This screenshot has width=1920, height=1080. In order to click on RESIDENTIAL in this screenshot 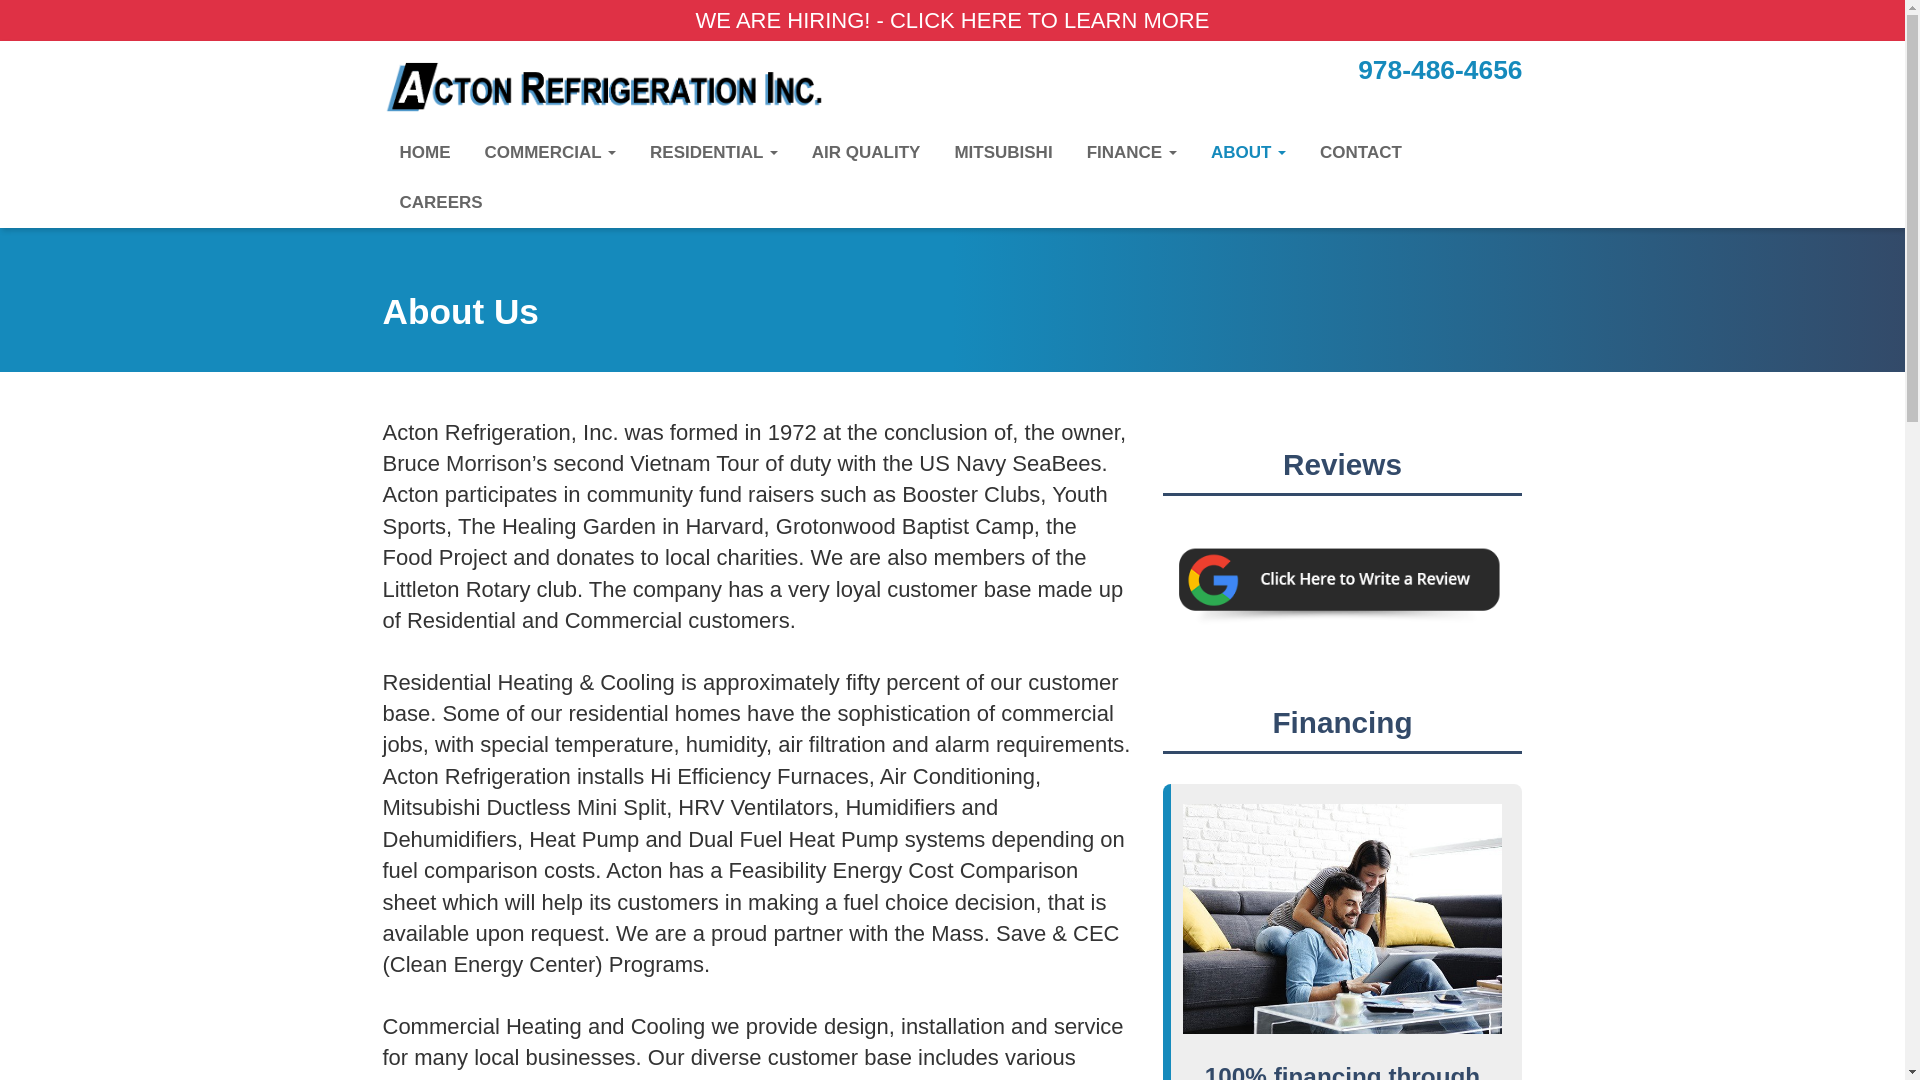, I will do `click(714, 153)`.